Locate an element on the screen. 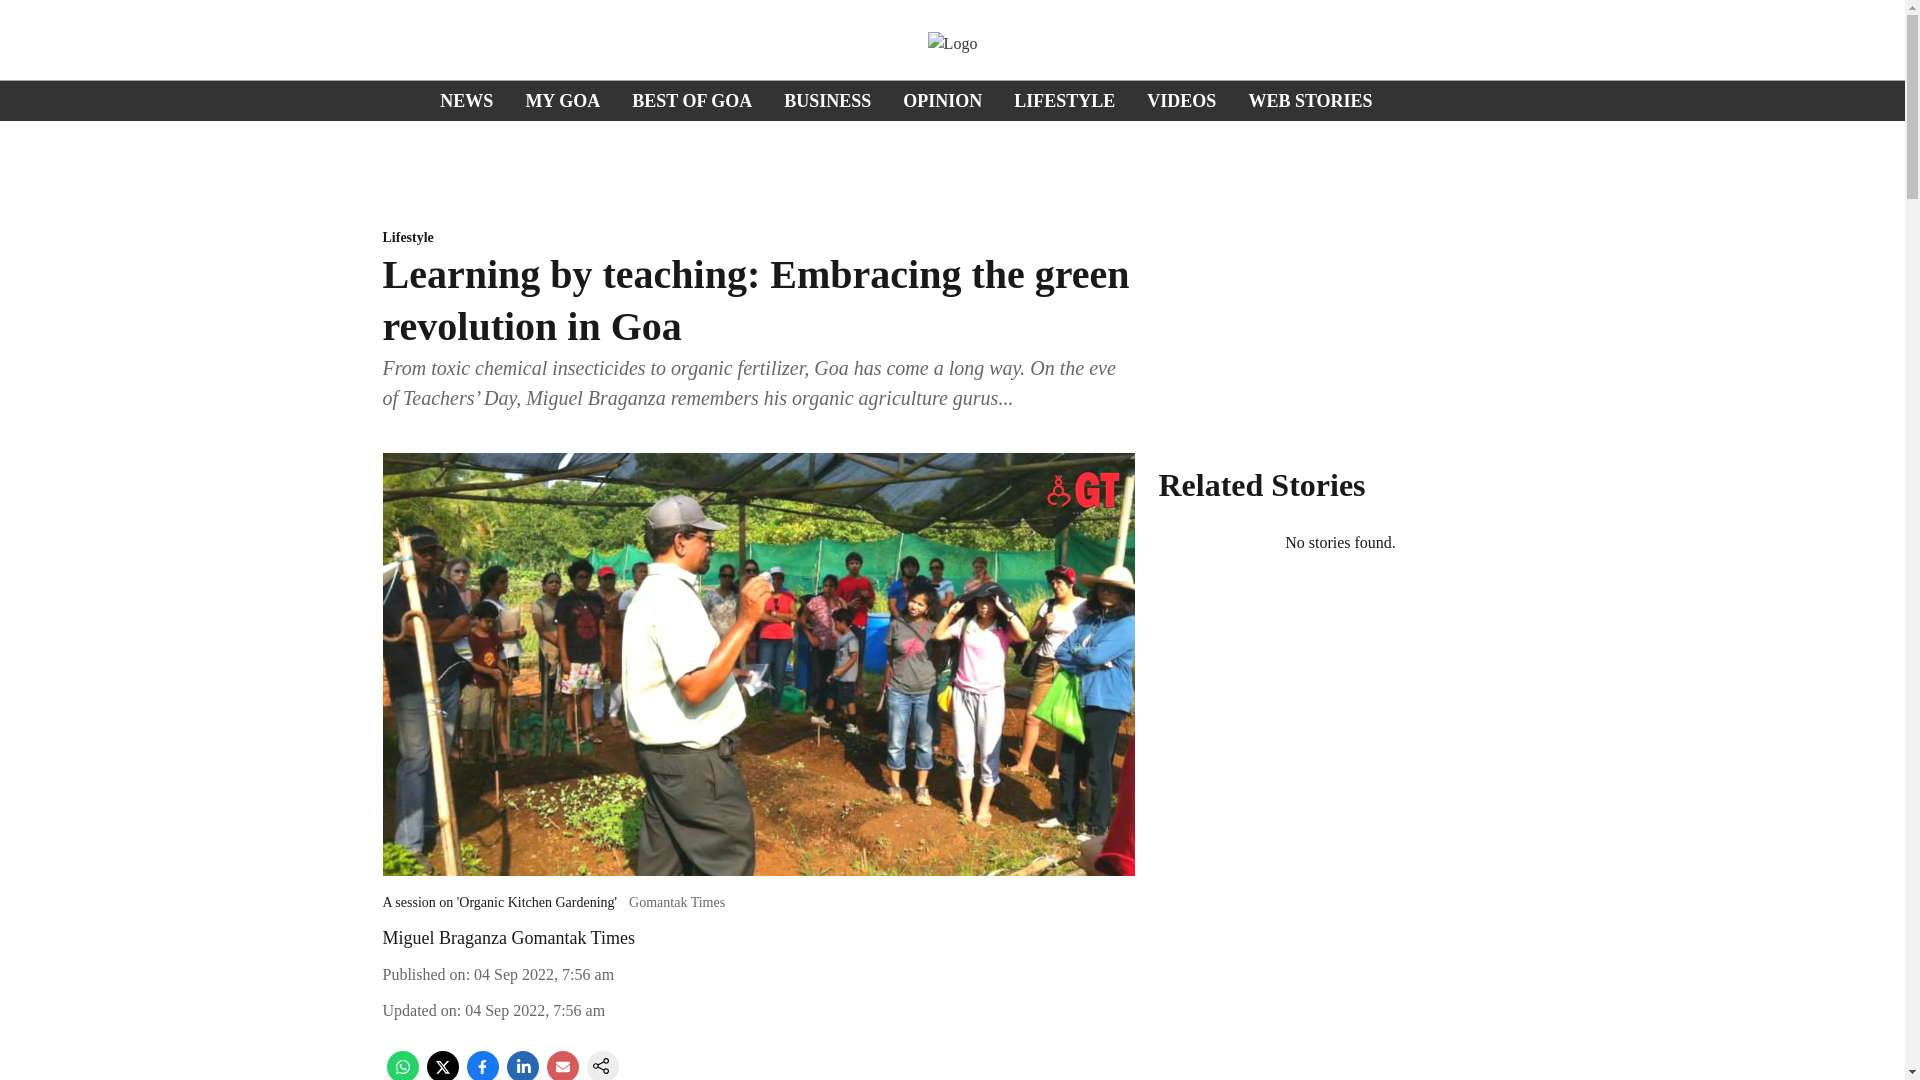 The height and width of the screenshot is (1080, 1920). OPINION is located at coordinates (942, 100).